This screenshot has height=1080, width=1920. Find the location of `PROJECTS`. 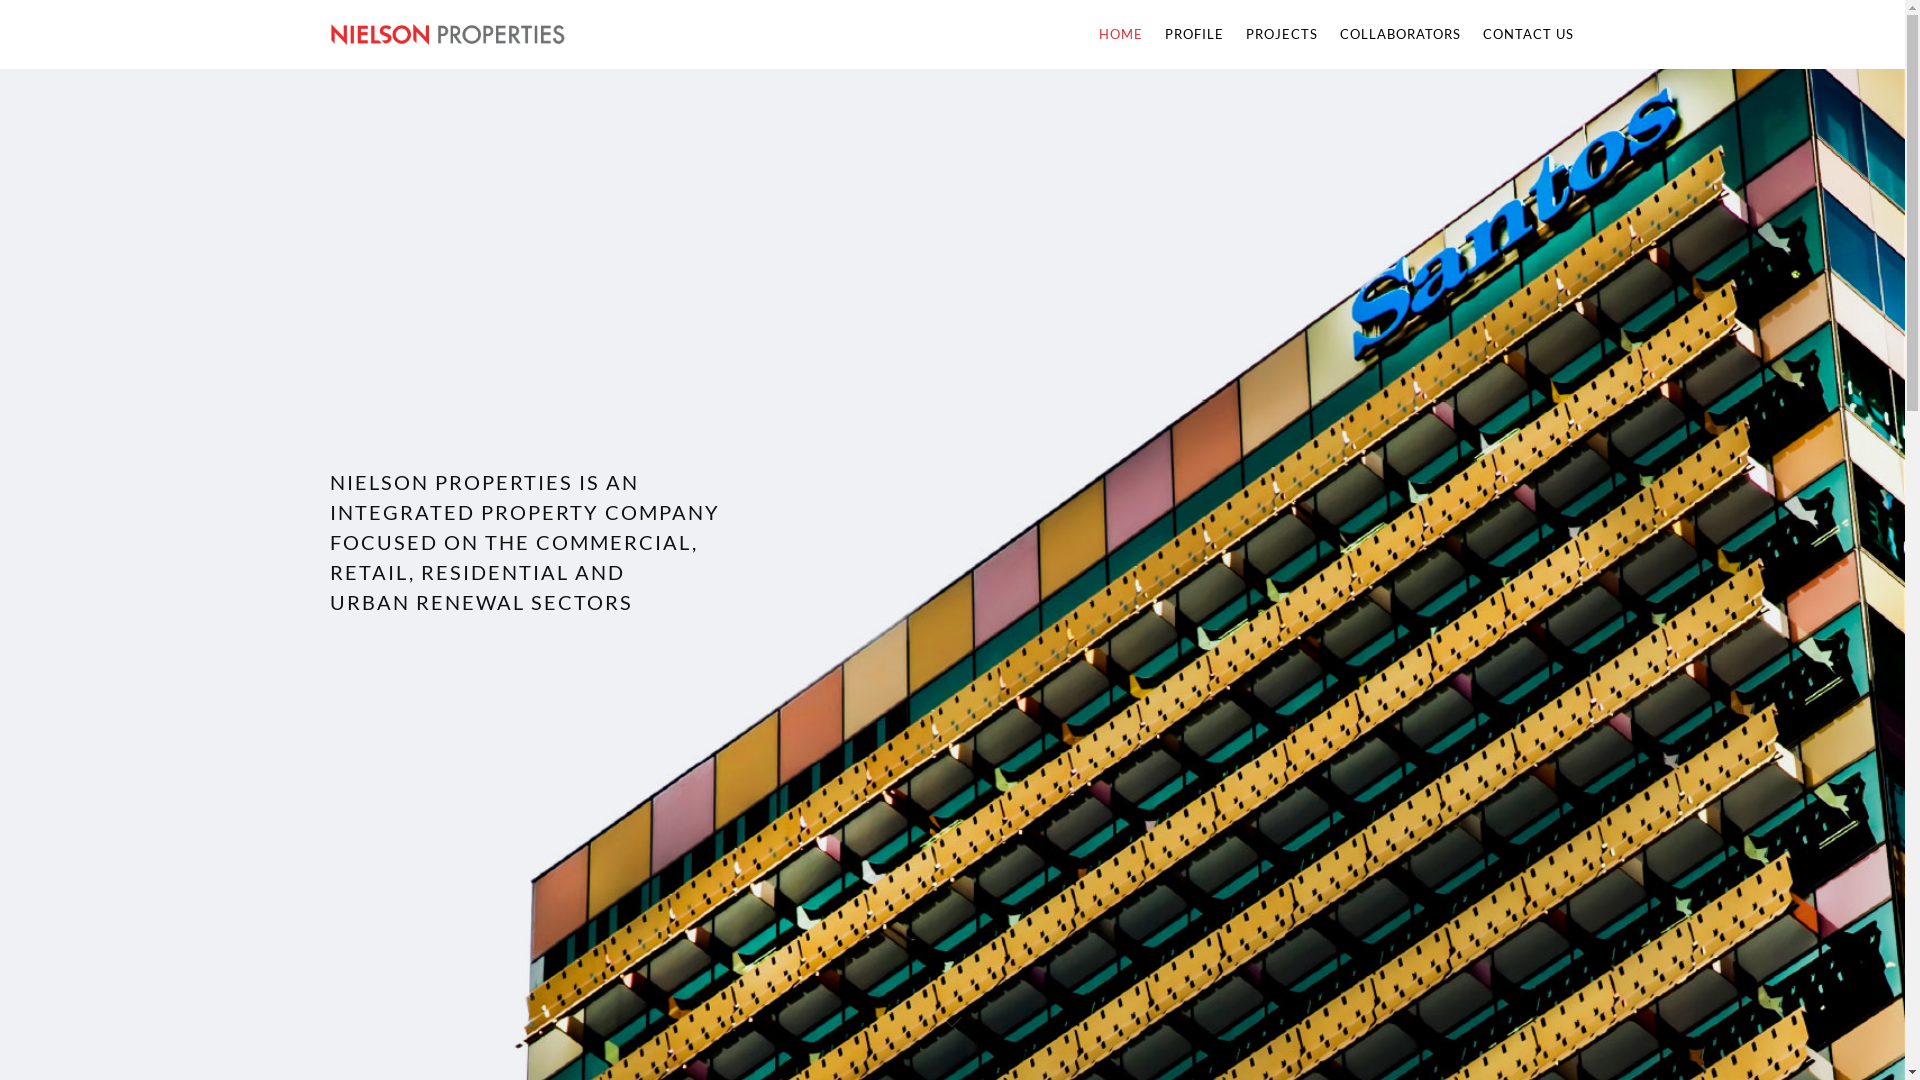

PROJECTS is located at coordinates (1282, 34).